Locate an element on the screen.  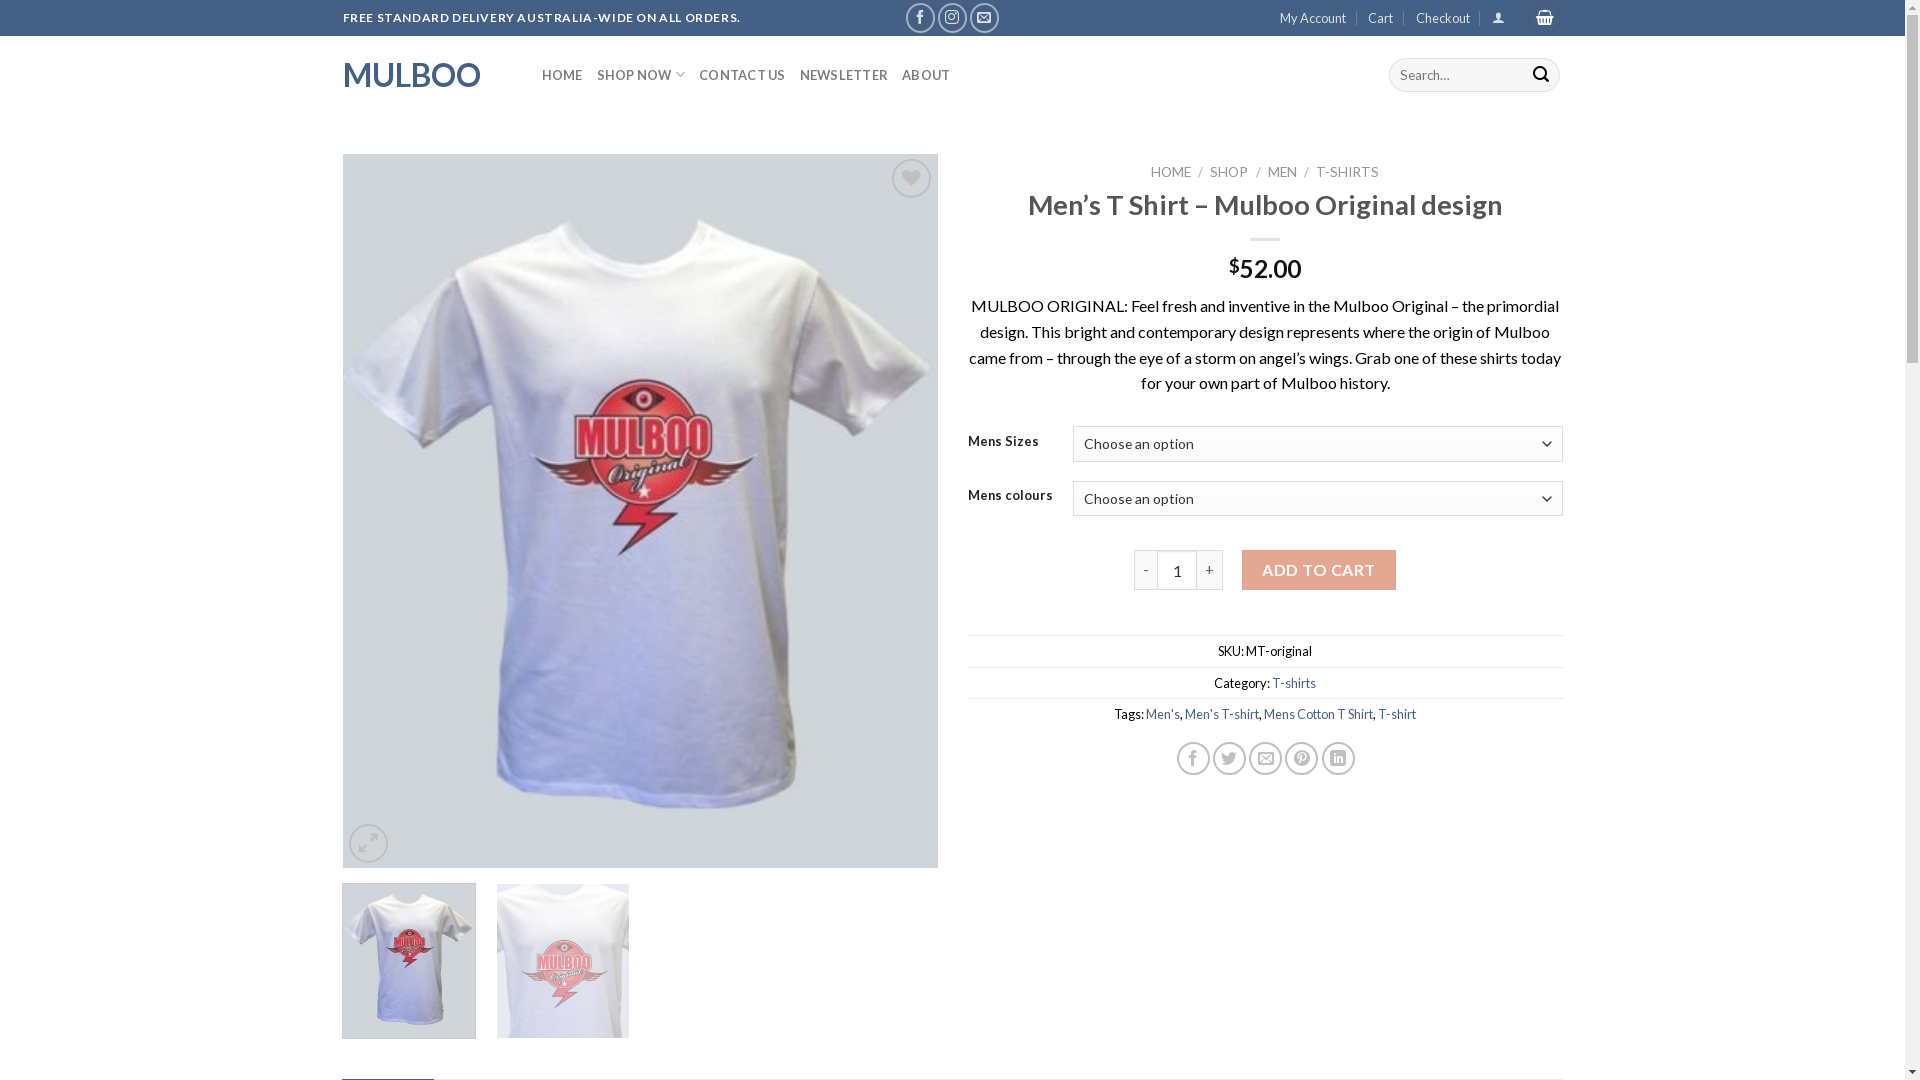
SHOP NOW is located at coordinates (642, 74).